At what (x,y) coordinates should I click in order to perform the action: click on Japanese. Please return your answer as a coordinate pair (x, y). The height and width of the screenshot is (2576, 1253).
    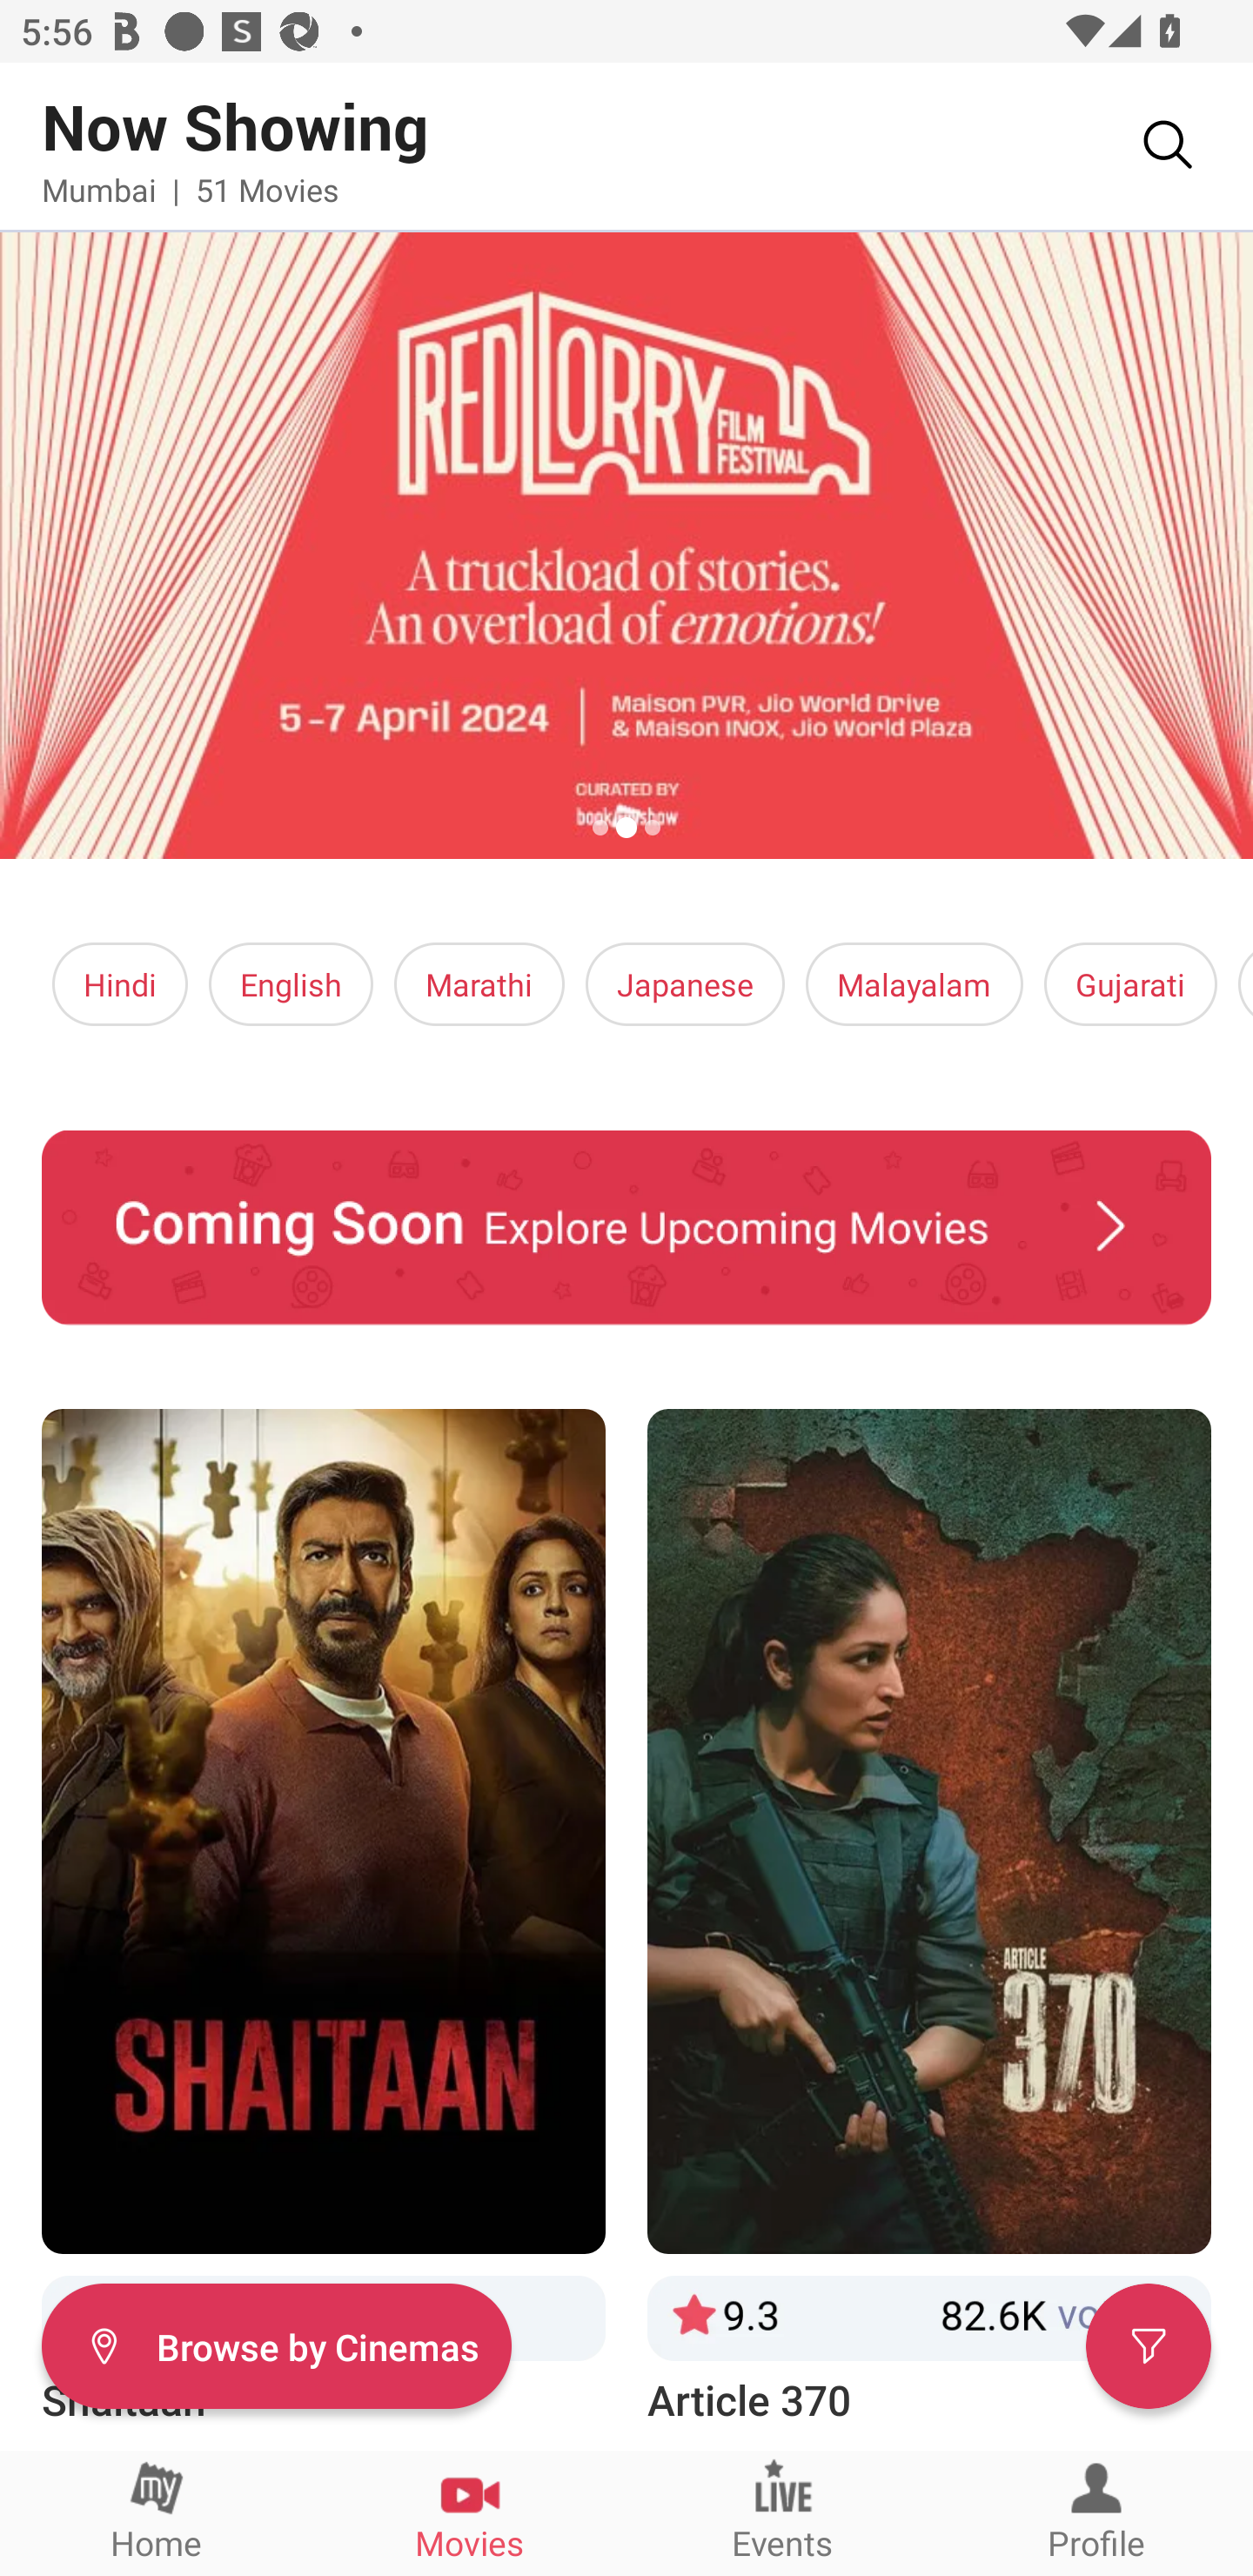
    Looking at the image, I should click on (684, 983).